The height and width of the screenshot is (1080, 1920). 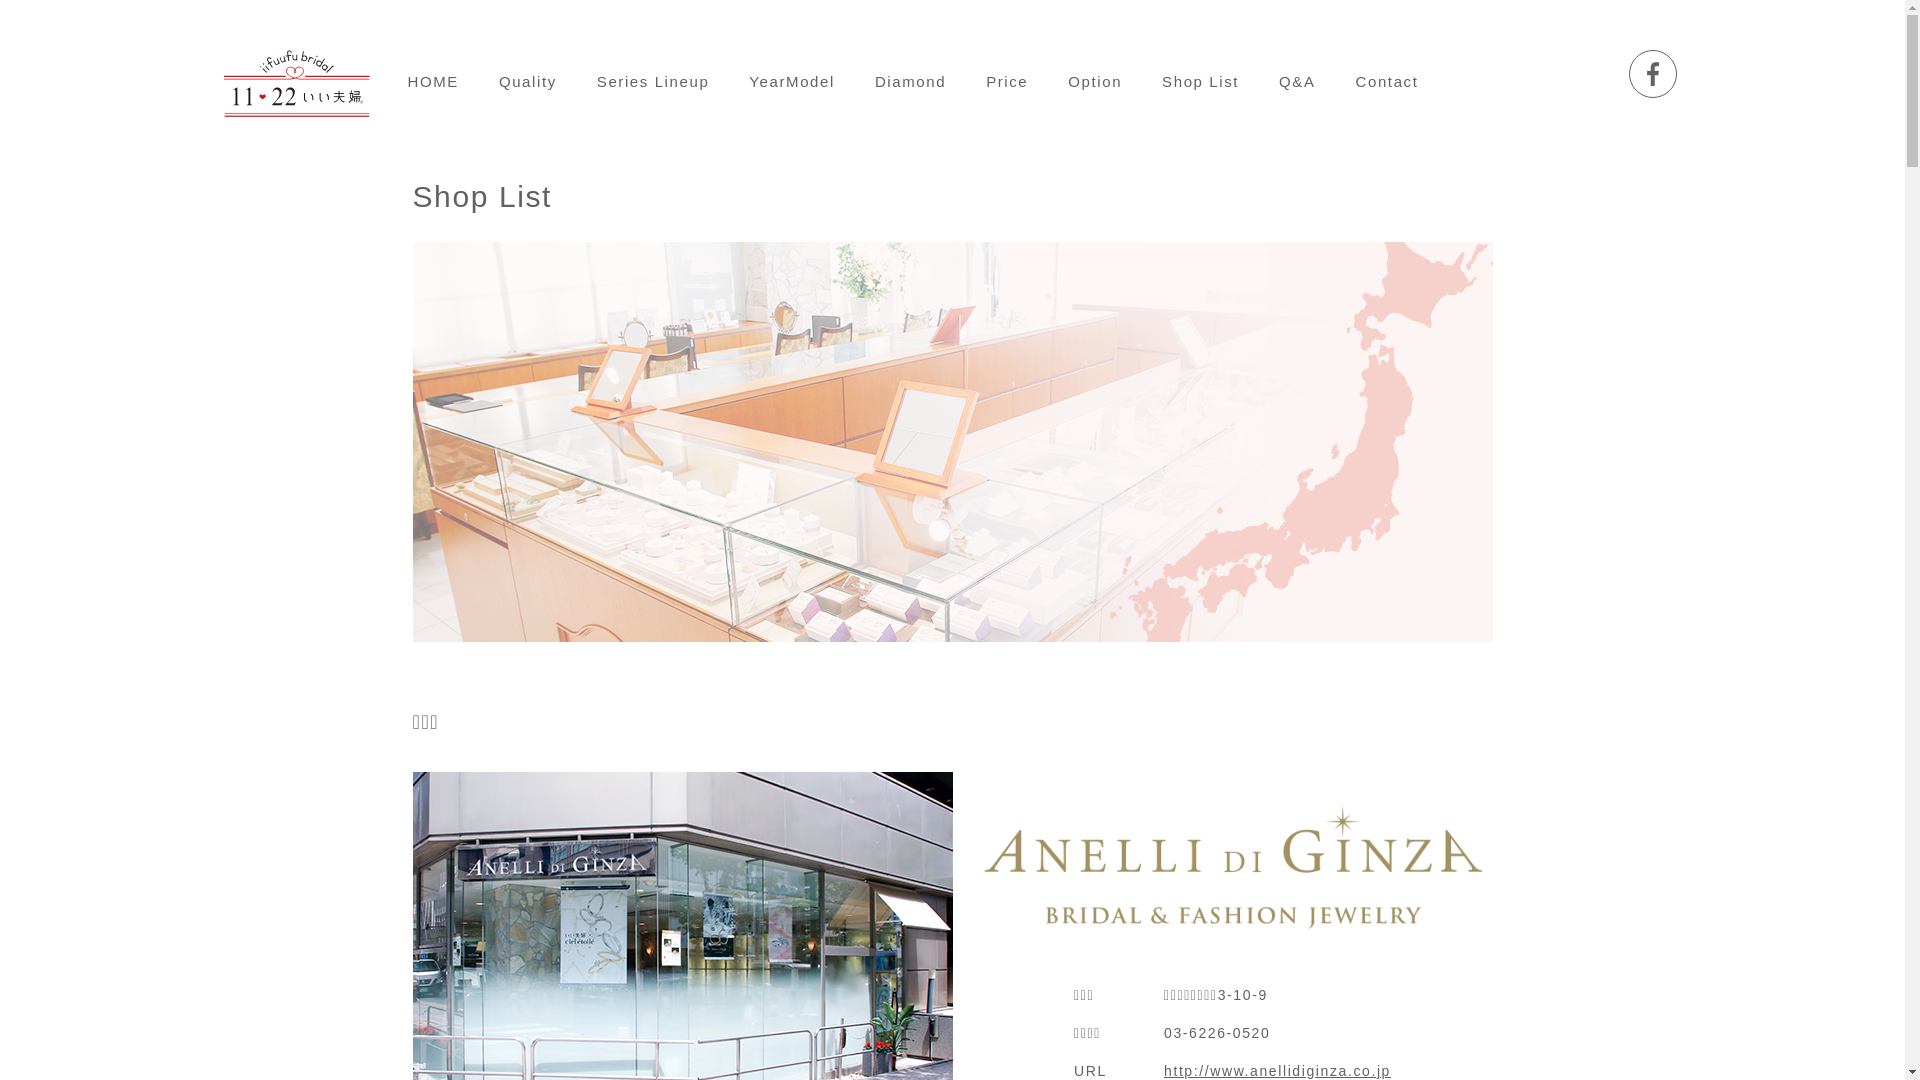 I want to click on Diamond, so click(x=910, y=82).